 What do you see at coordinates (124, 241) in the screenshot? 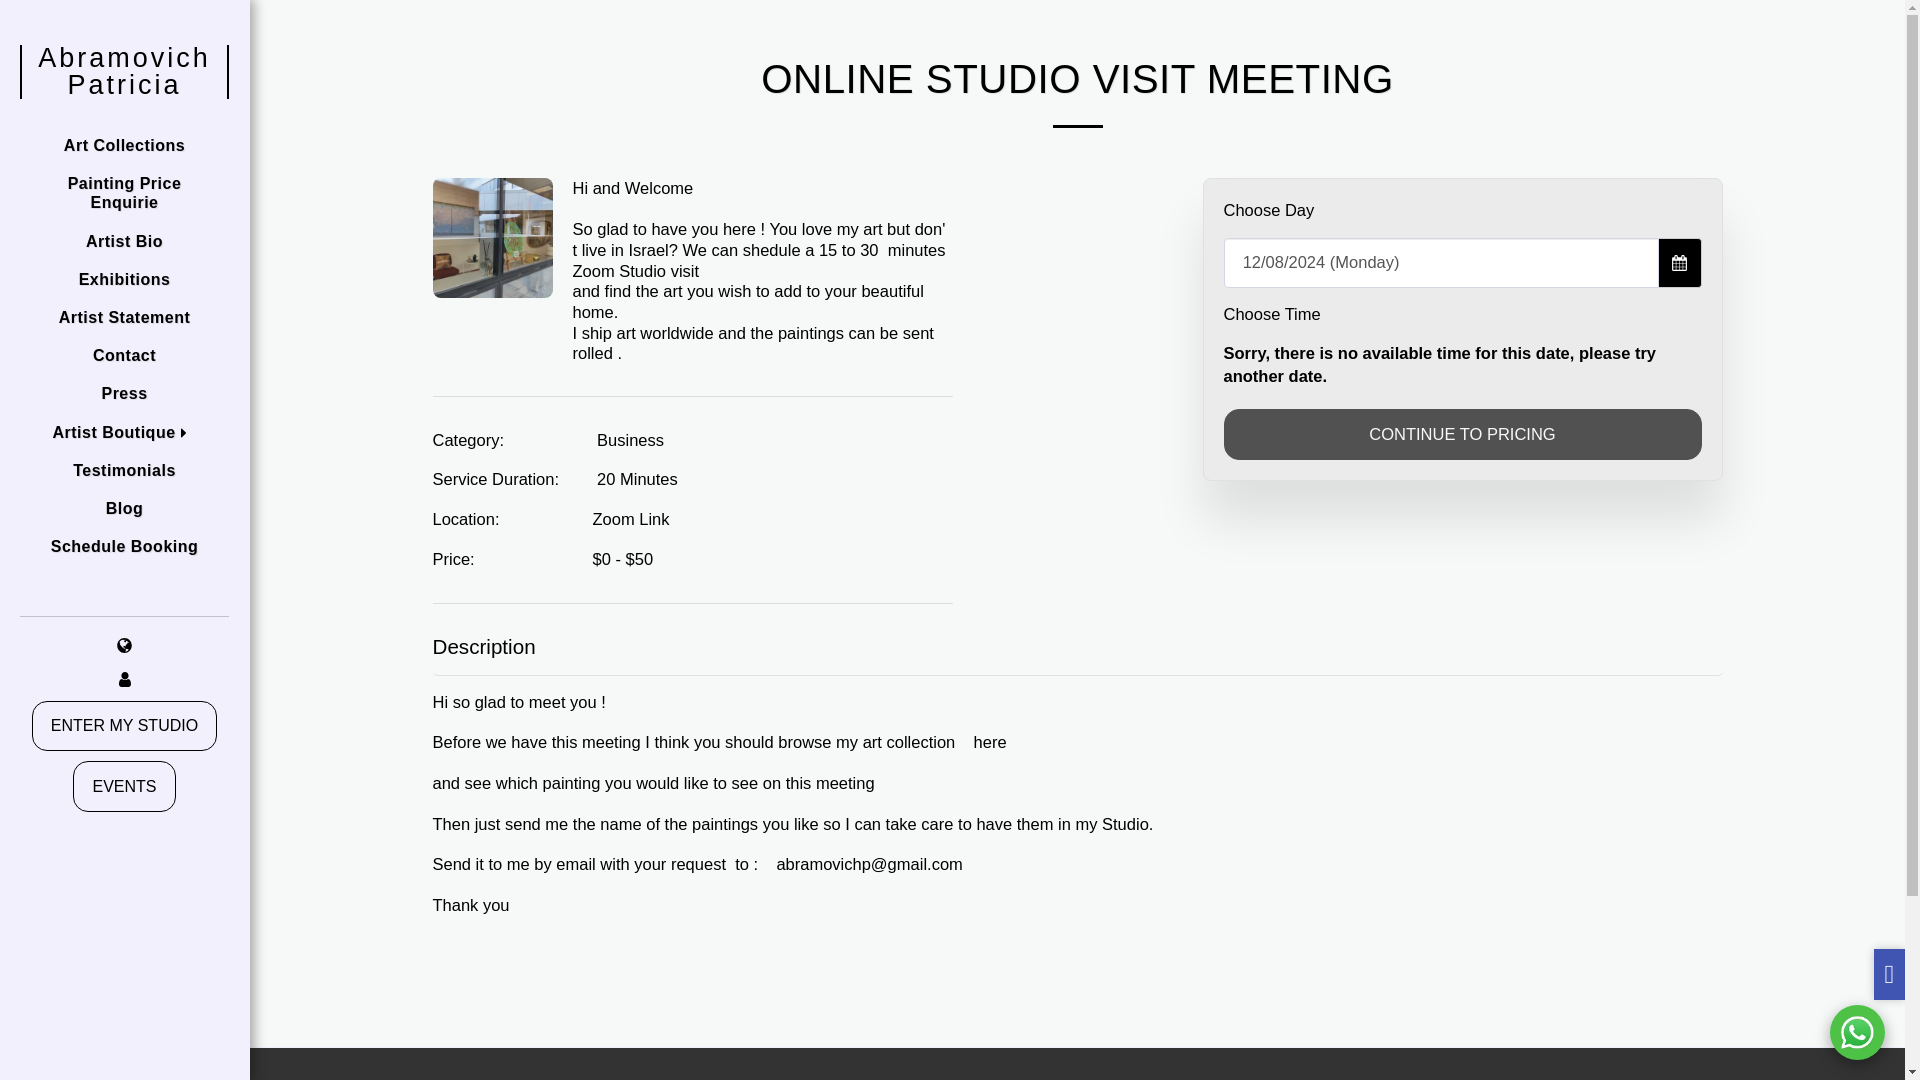
I see `Artist Bio` at bounding box center [124, 241].